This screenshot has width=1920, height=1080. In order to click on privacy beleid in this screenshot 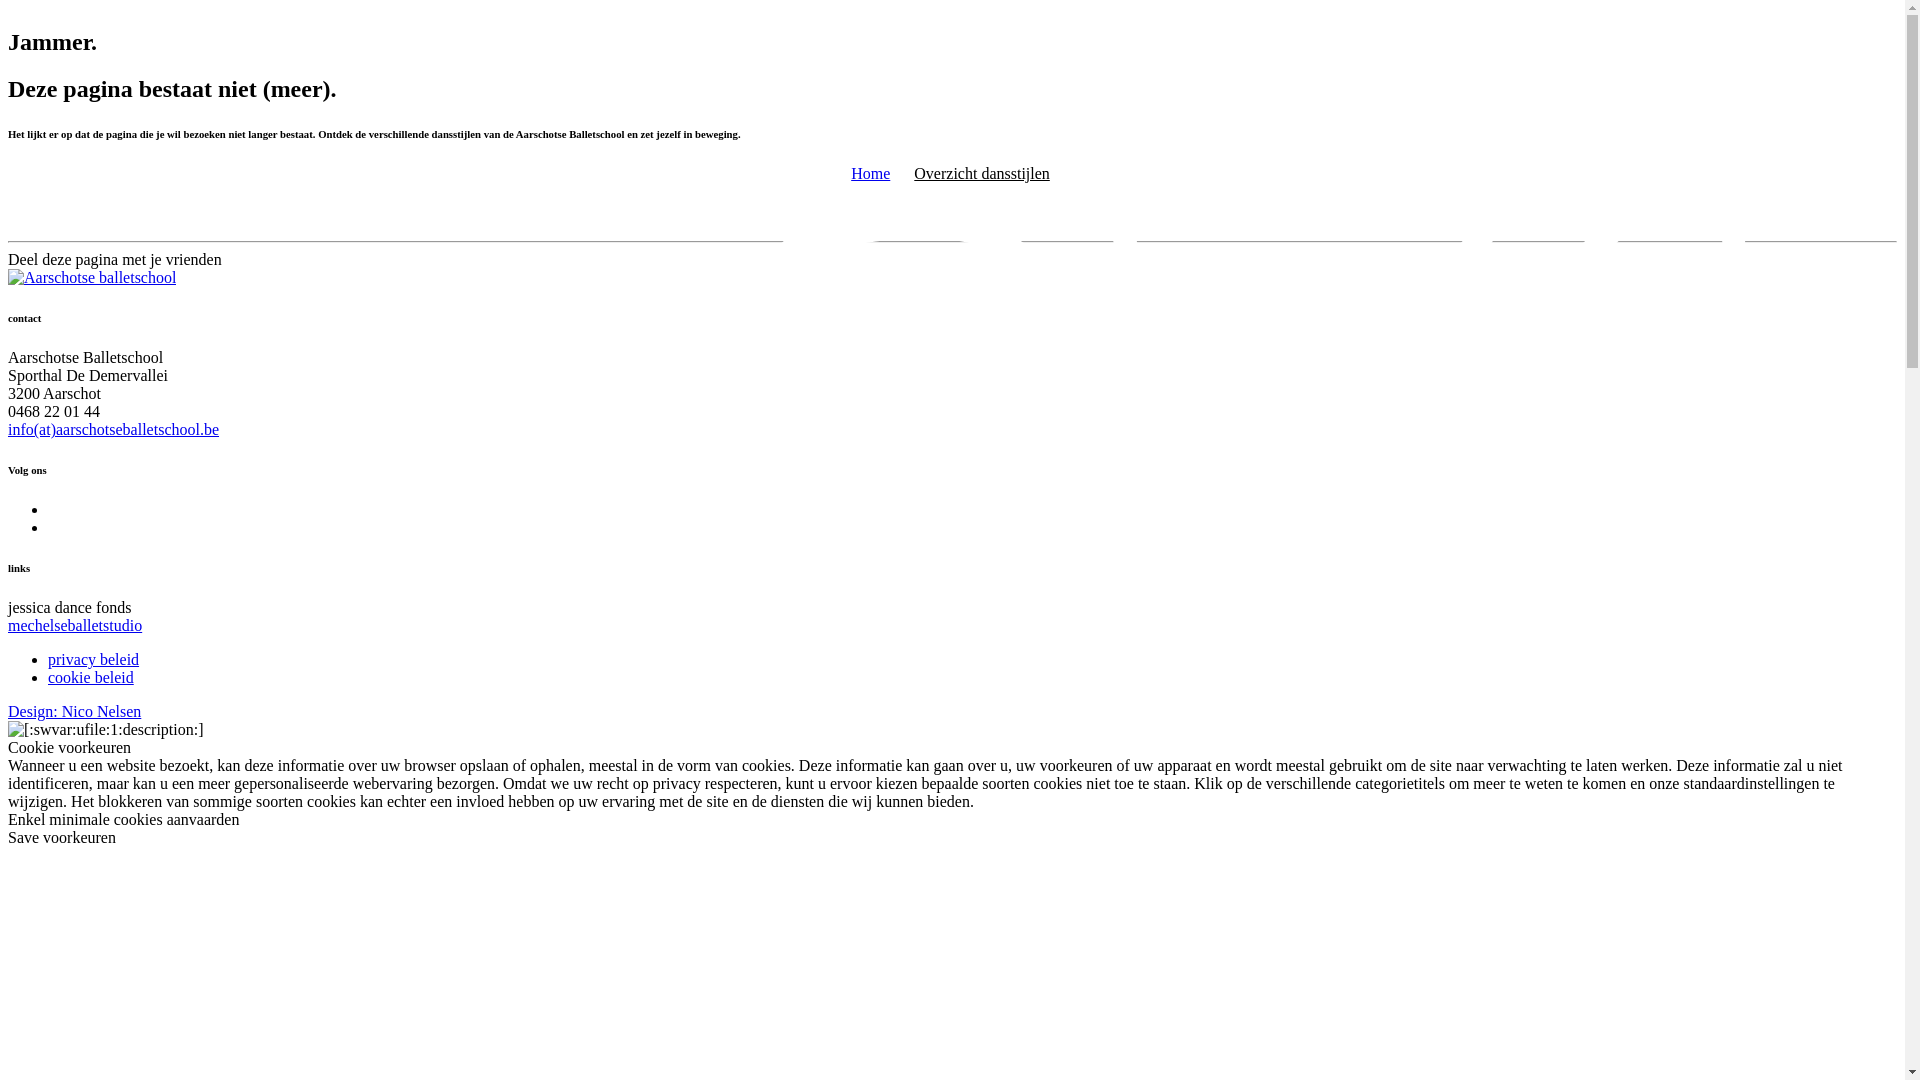, I will do `click(94, 660)`.